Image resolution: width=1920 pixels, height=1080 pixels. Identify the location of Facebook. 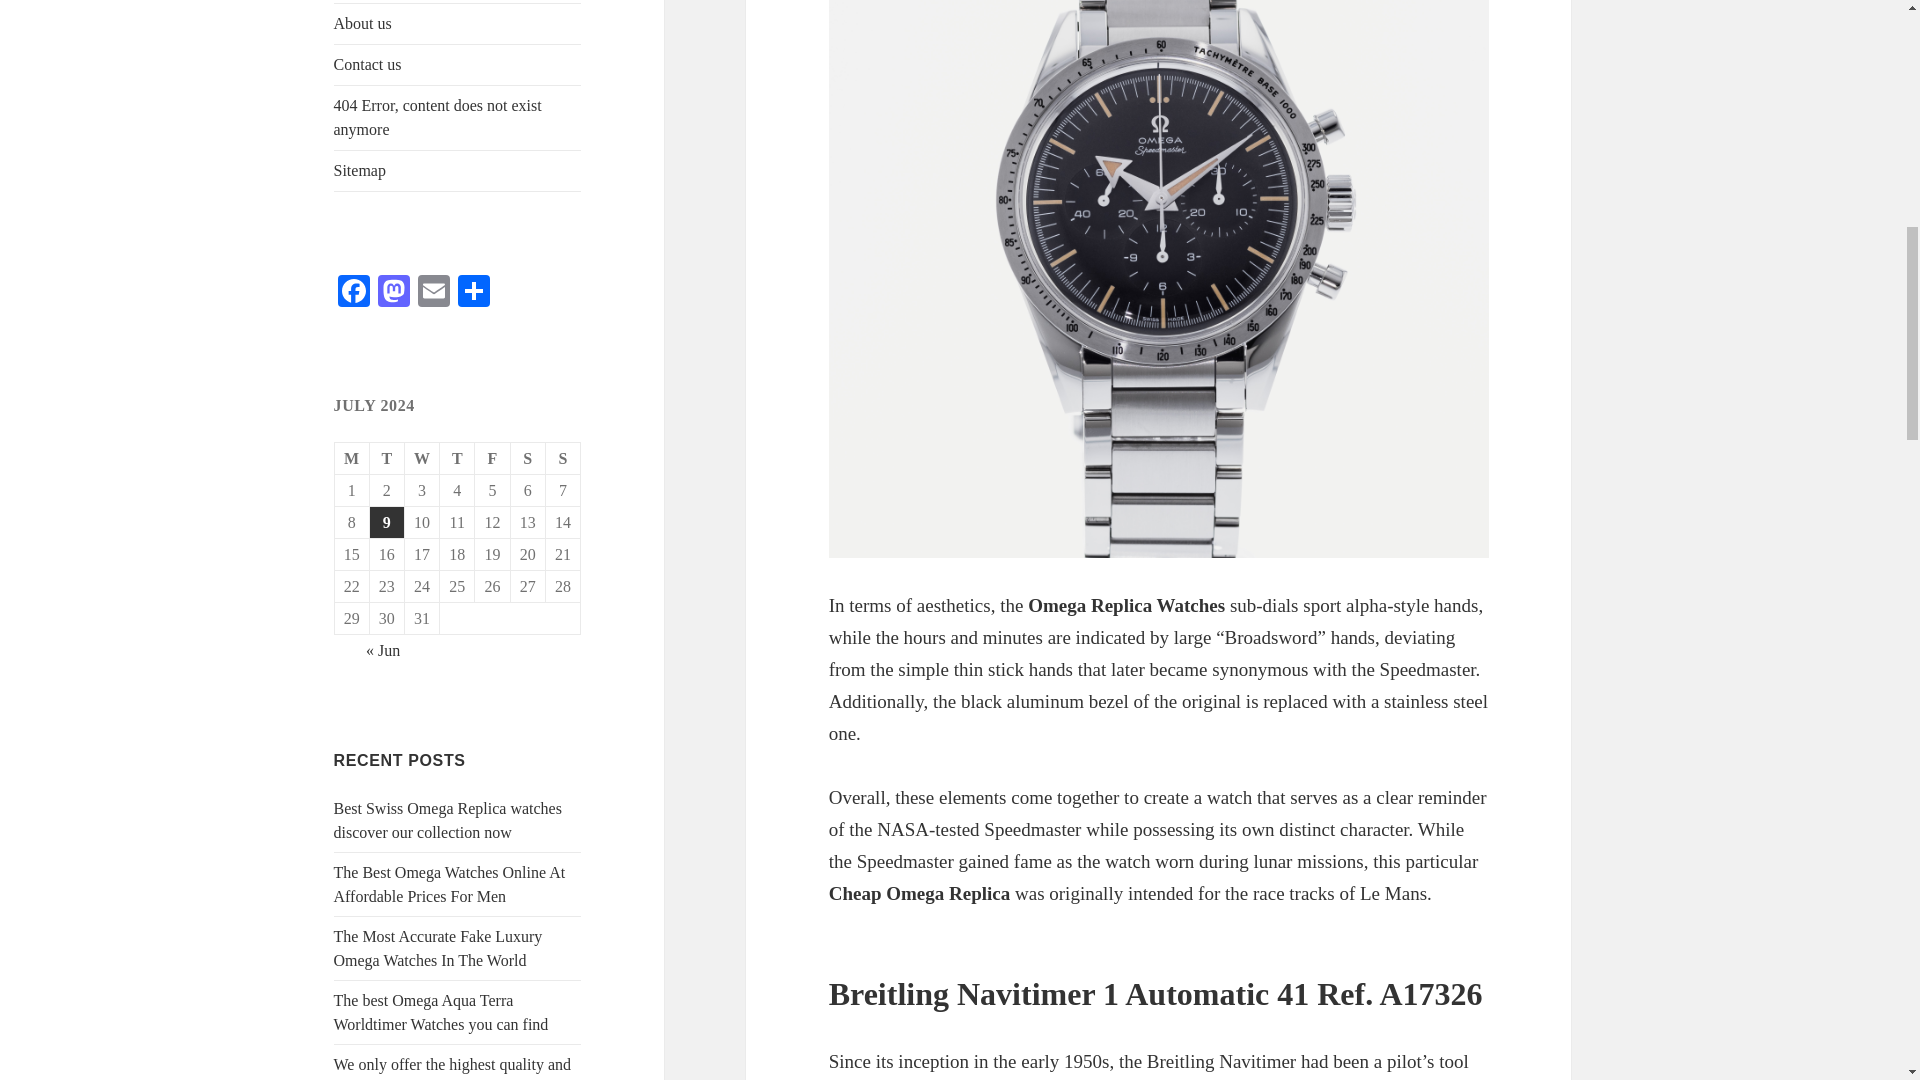
(354, 294).